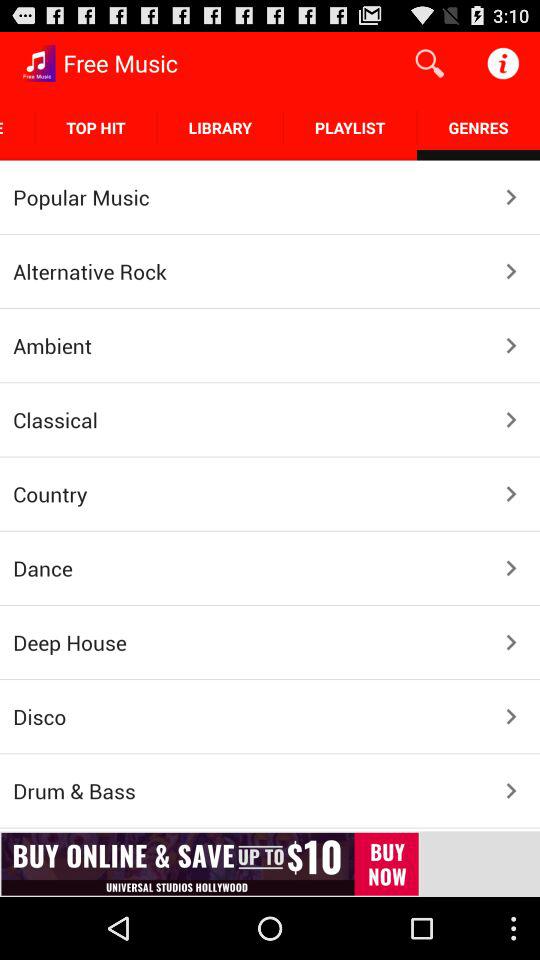  What do you see at coordinates (270, 864) in the screenshot?
I see `advertisement` at bounding box center [270, 864].